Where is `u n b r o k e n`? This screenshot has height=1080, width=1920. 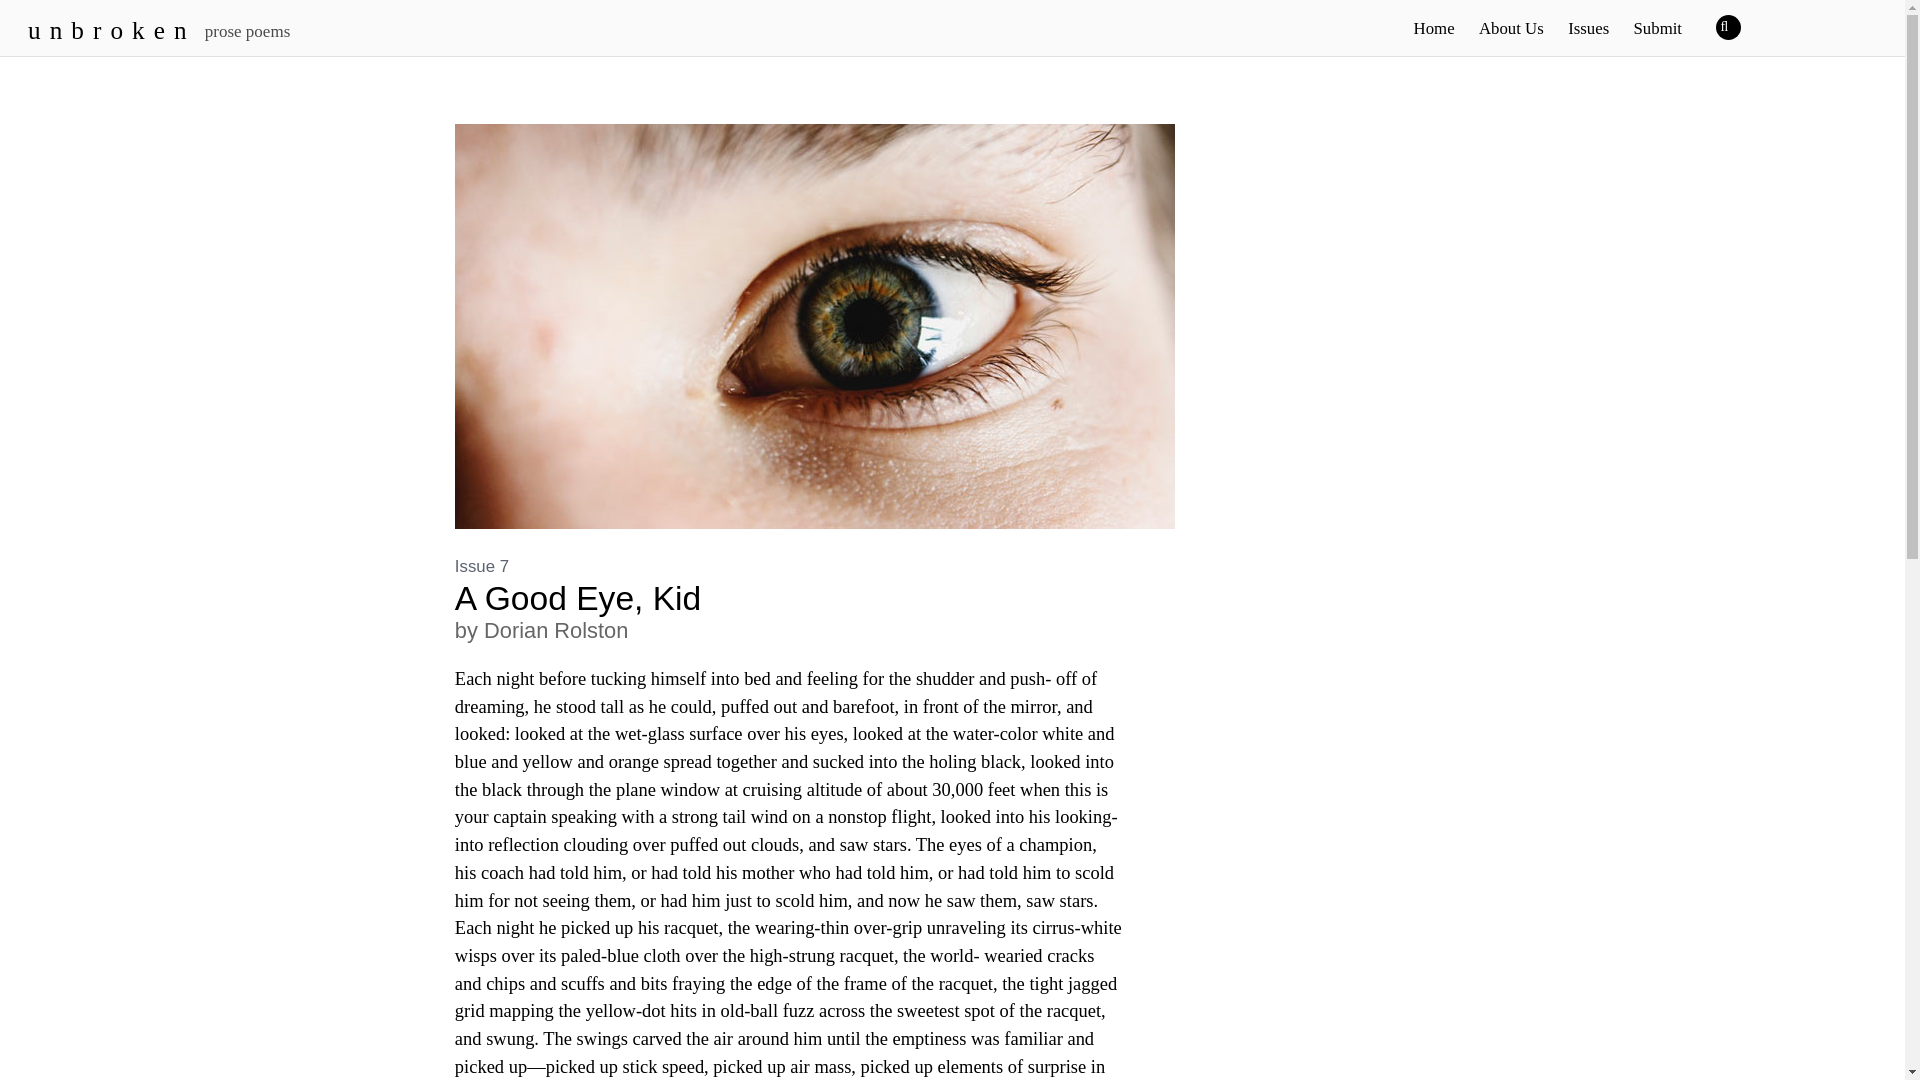
u n b r o k e n is located at coordinates (108, 30).